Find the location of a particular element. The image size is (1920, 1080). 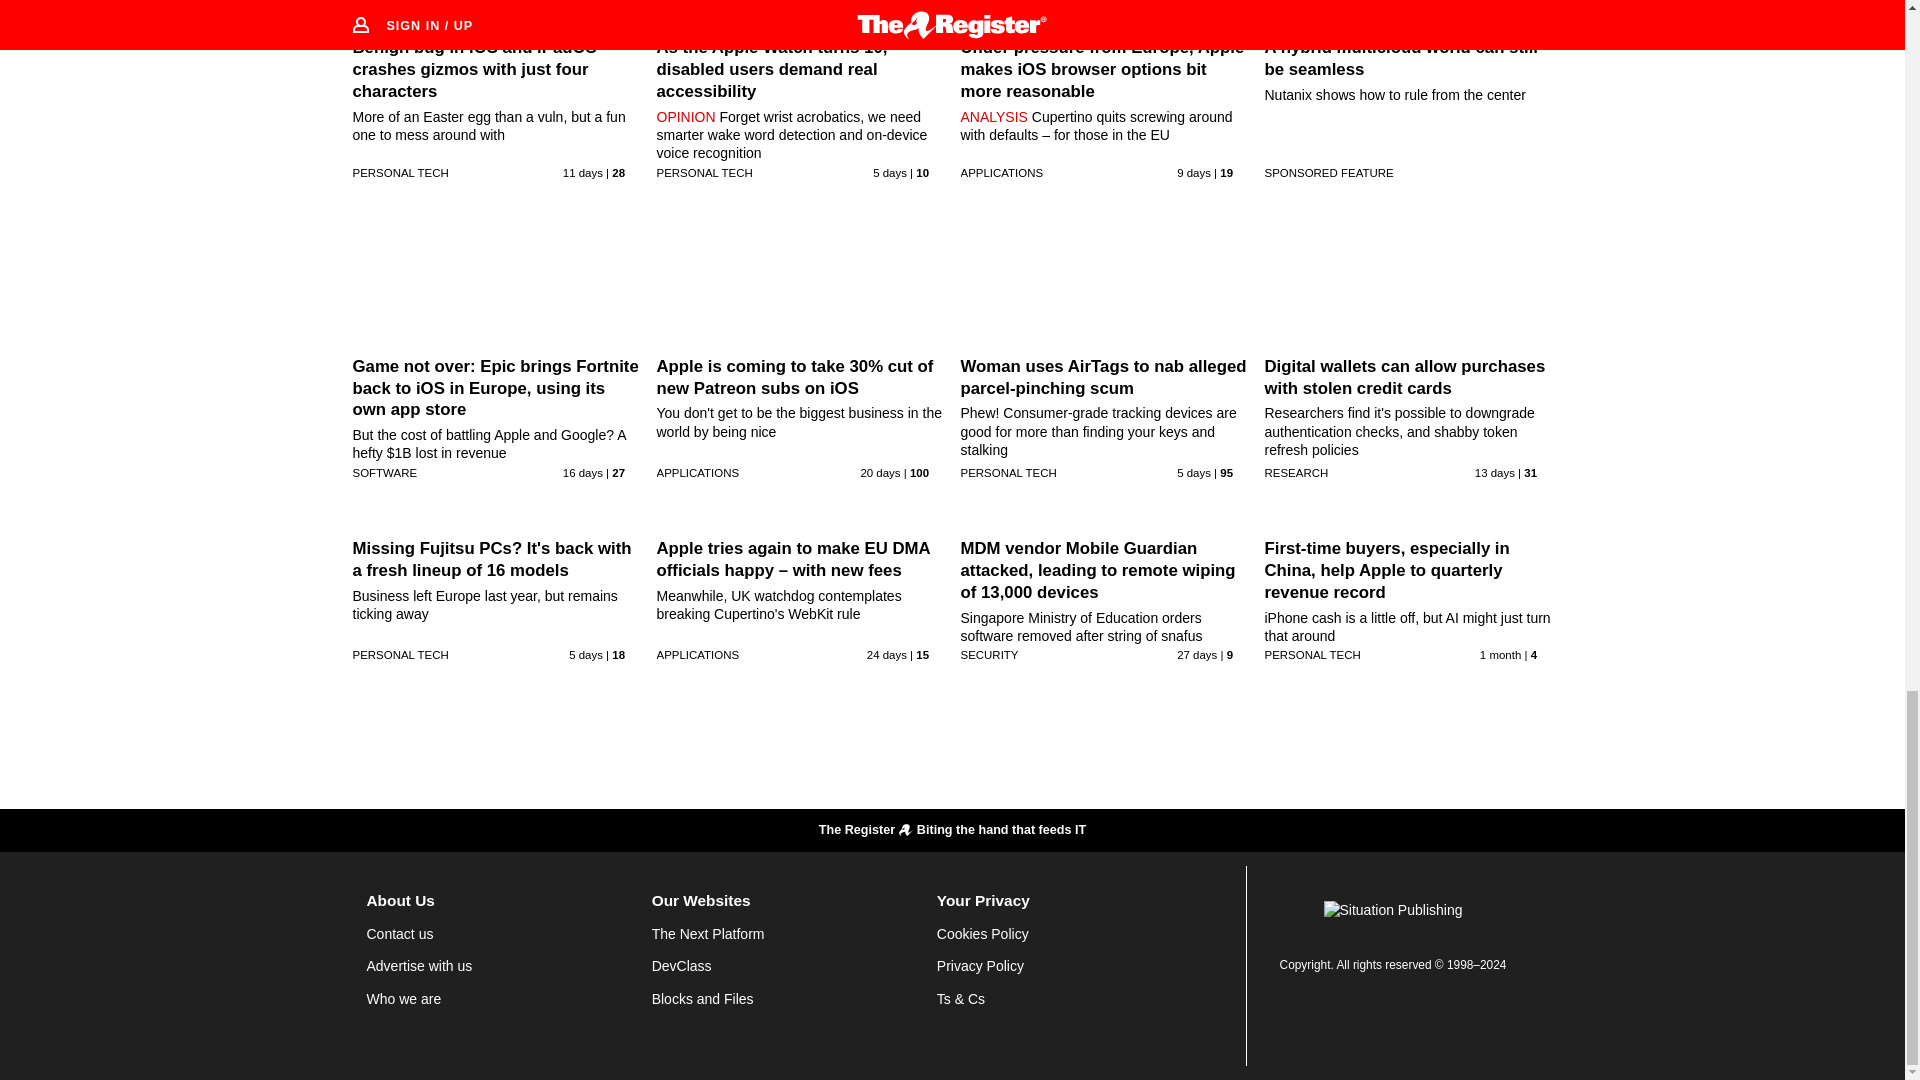

17 Aug 2024 7:2 is located at coordinates (582, 472).